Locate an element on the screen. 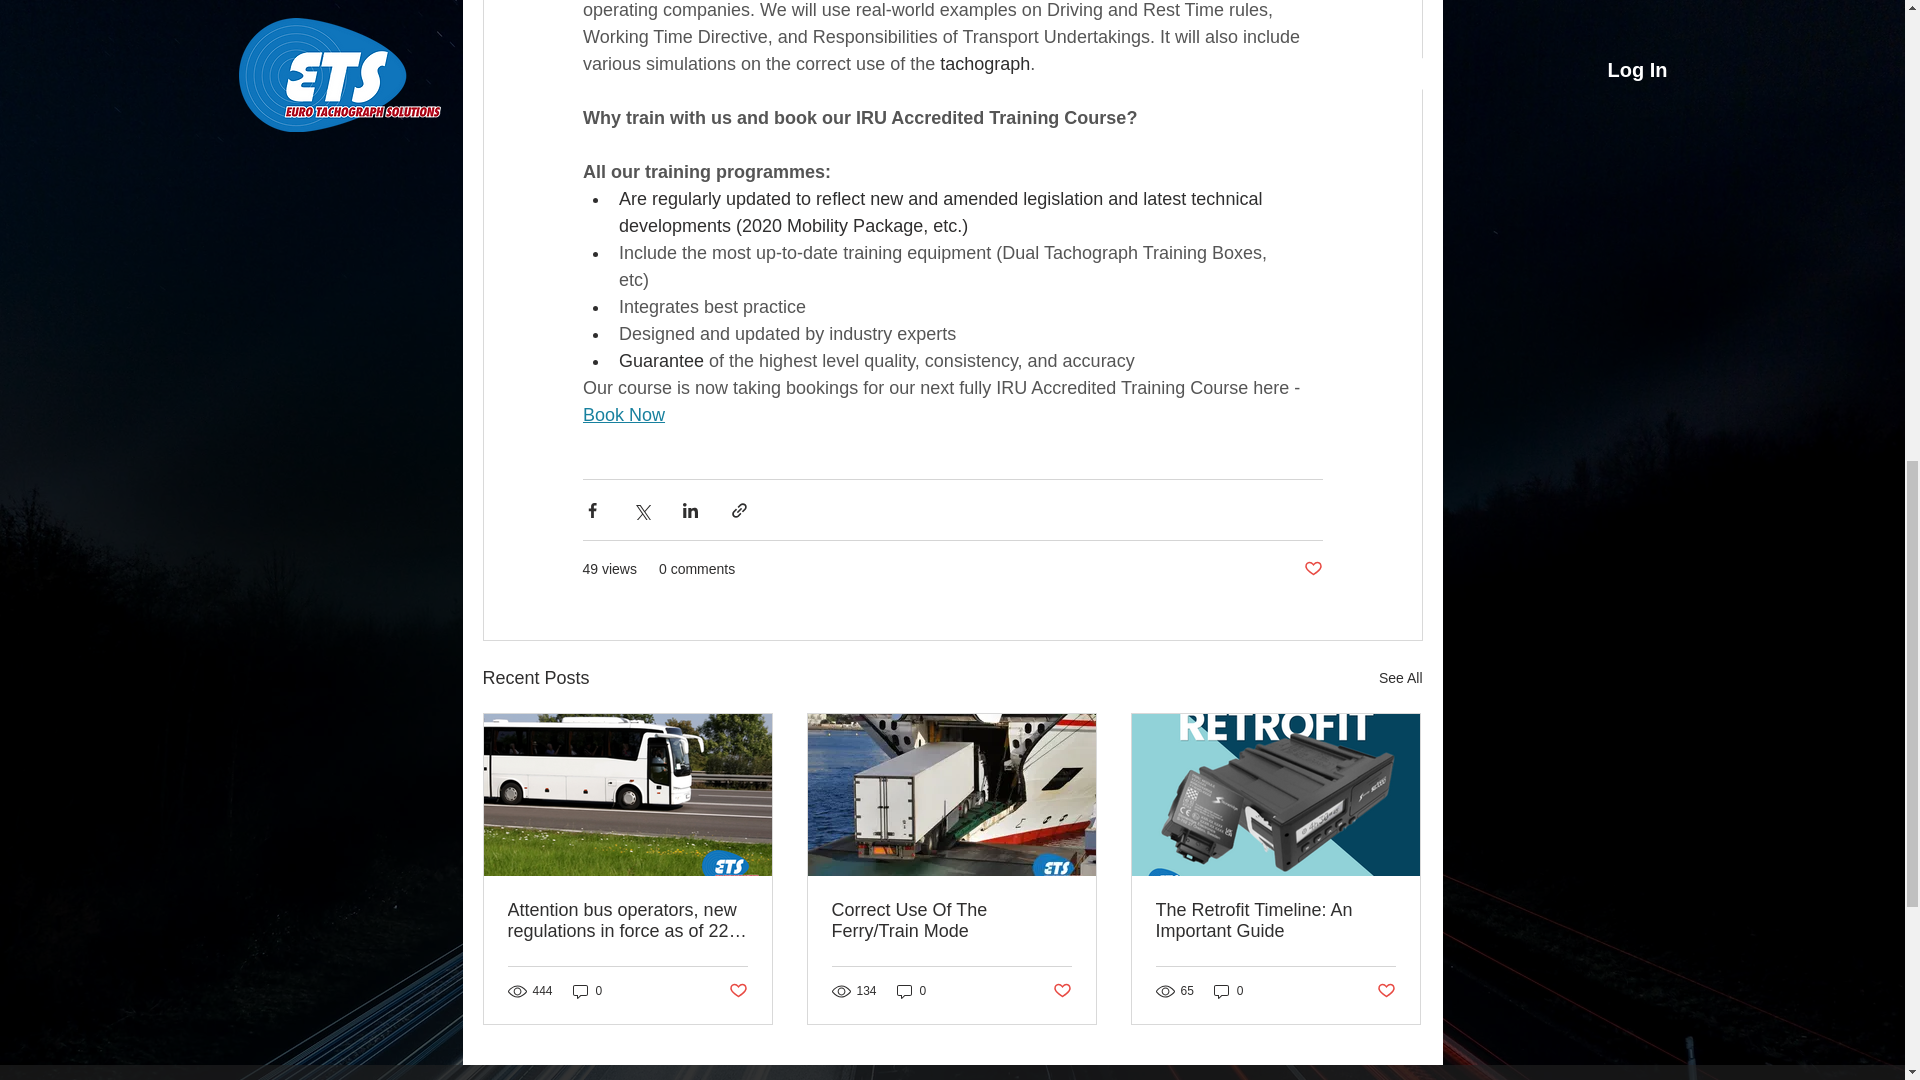 This screenshot has height=1080, width=1920. The Retrofit Timeline: An Important Guide is located at coordinates (1275, 920).